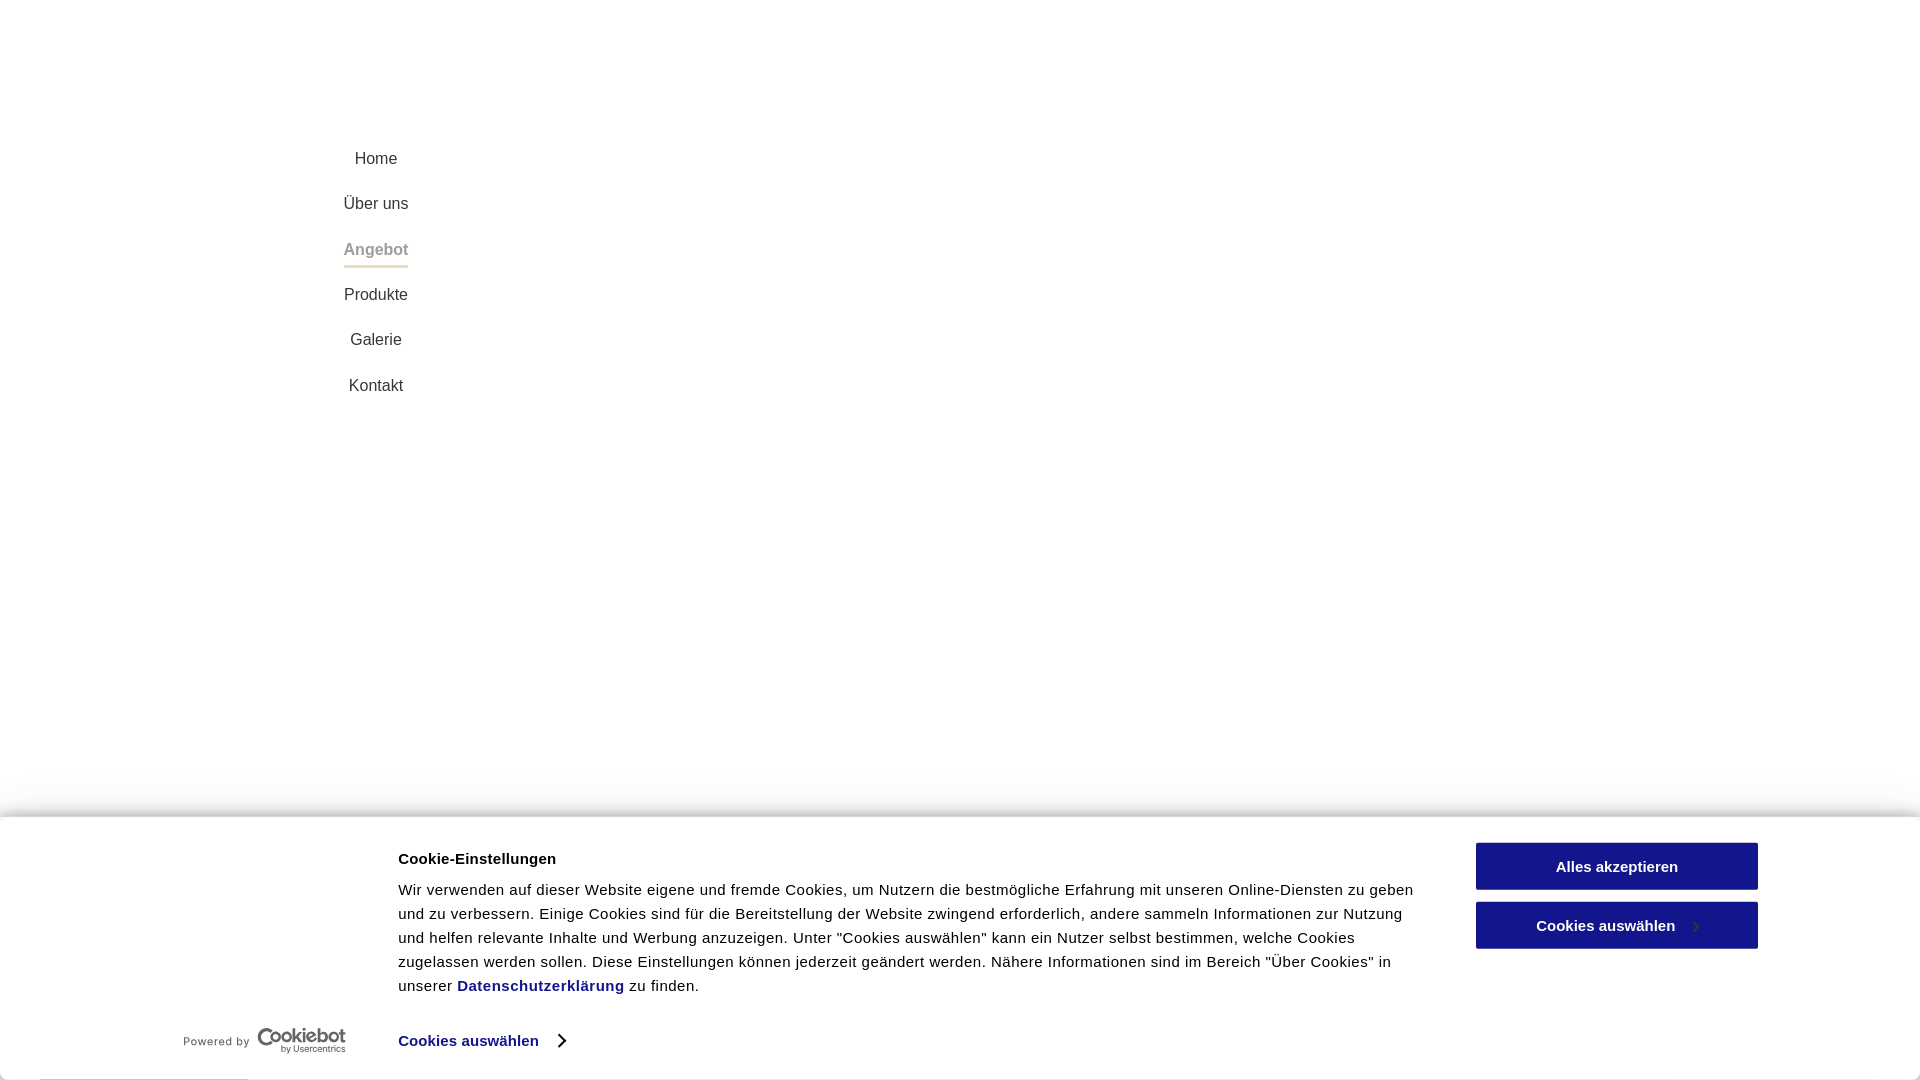 This screenshot has width=1920, height=1080. I want to click on Produkte, so click(376, 296).